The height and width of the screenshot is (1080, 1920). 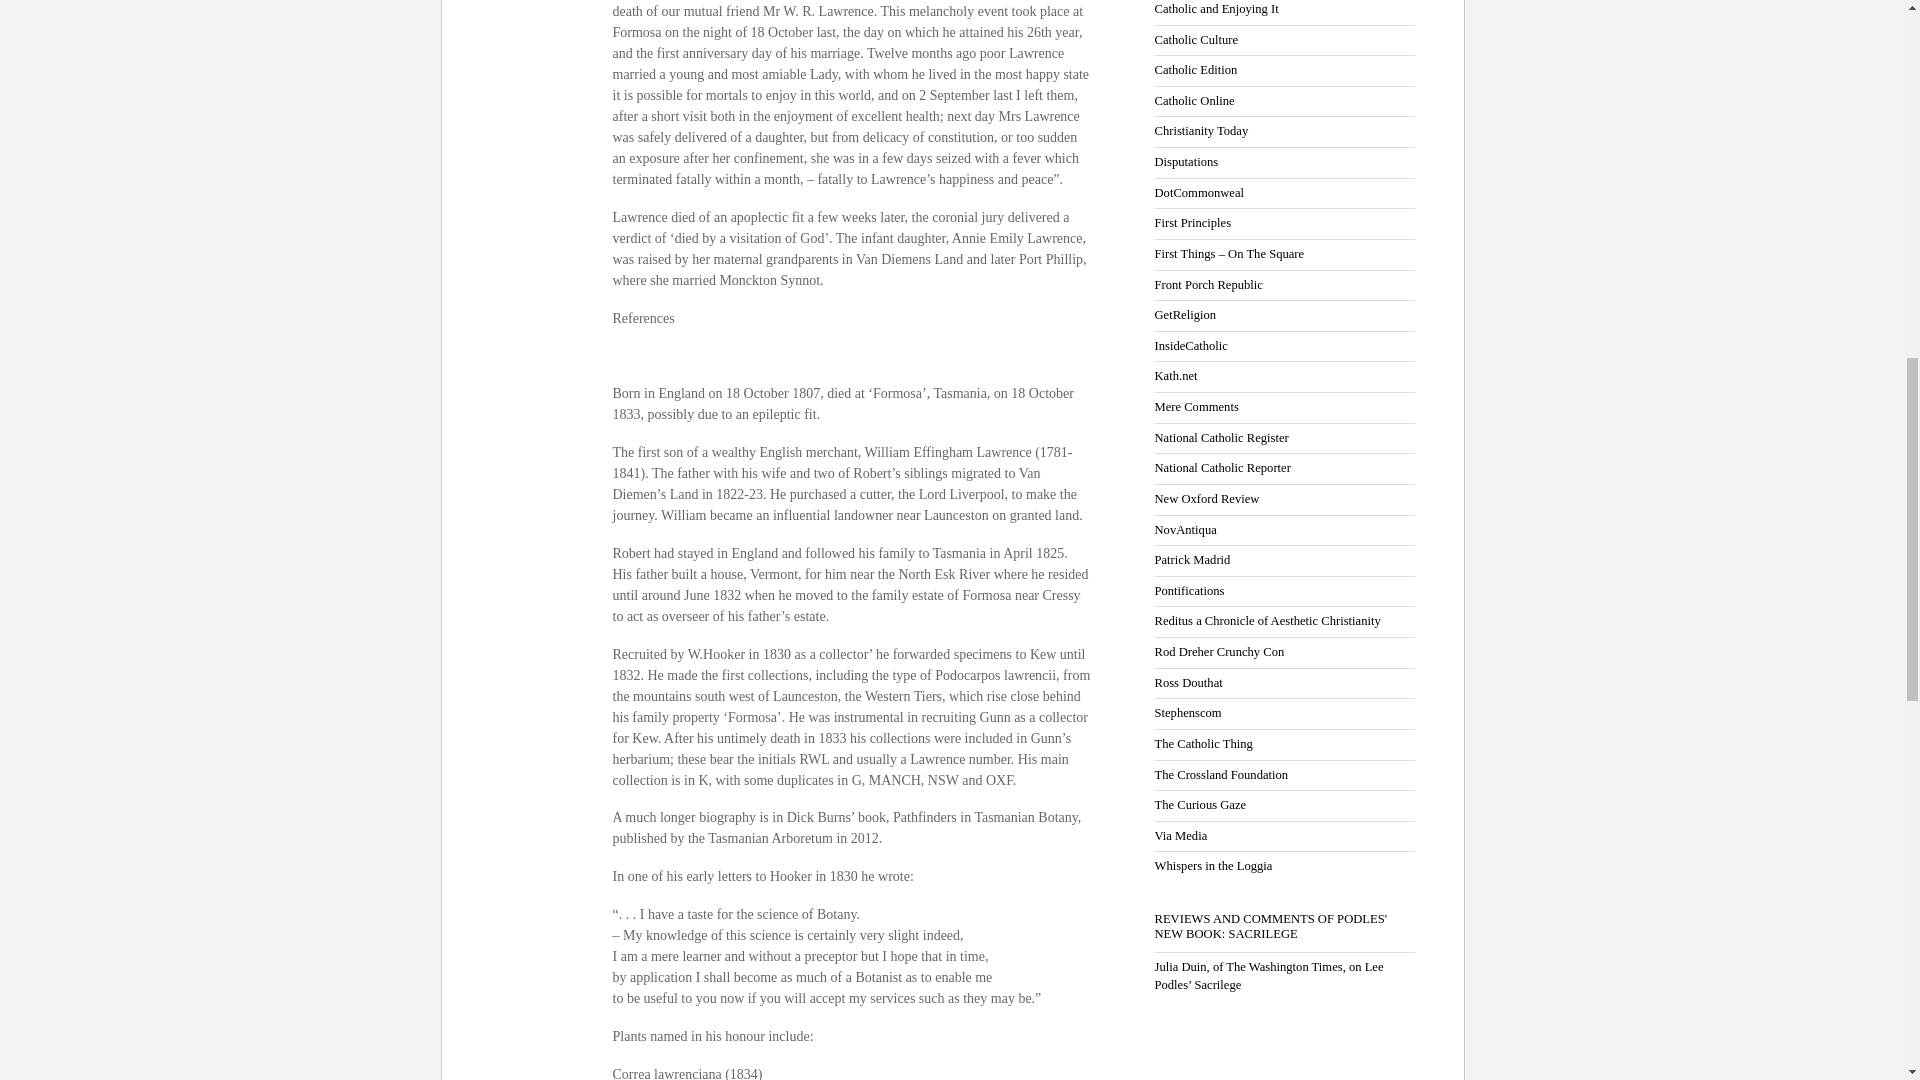 I want to click on First Principles, so click(x=1192, y=223).